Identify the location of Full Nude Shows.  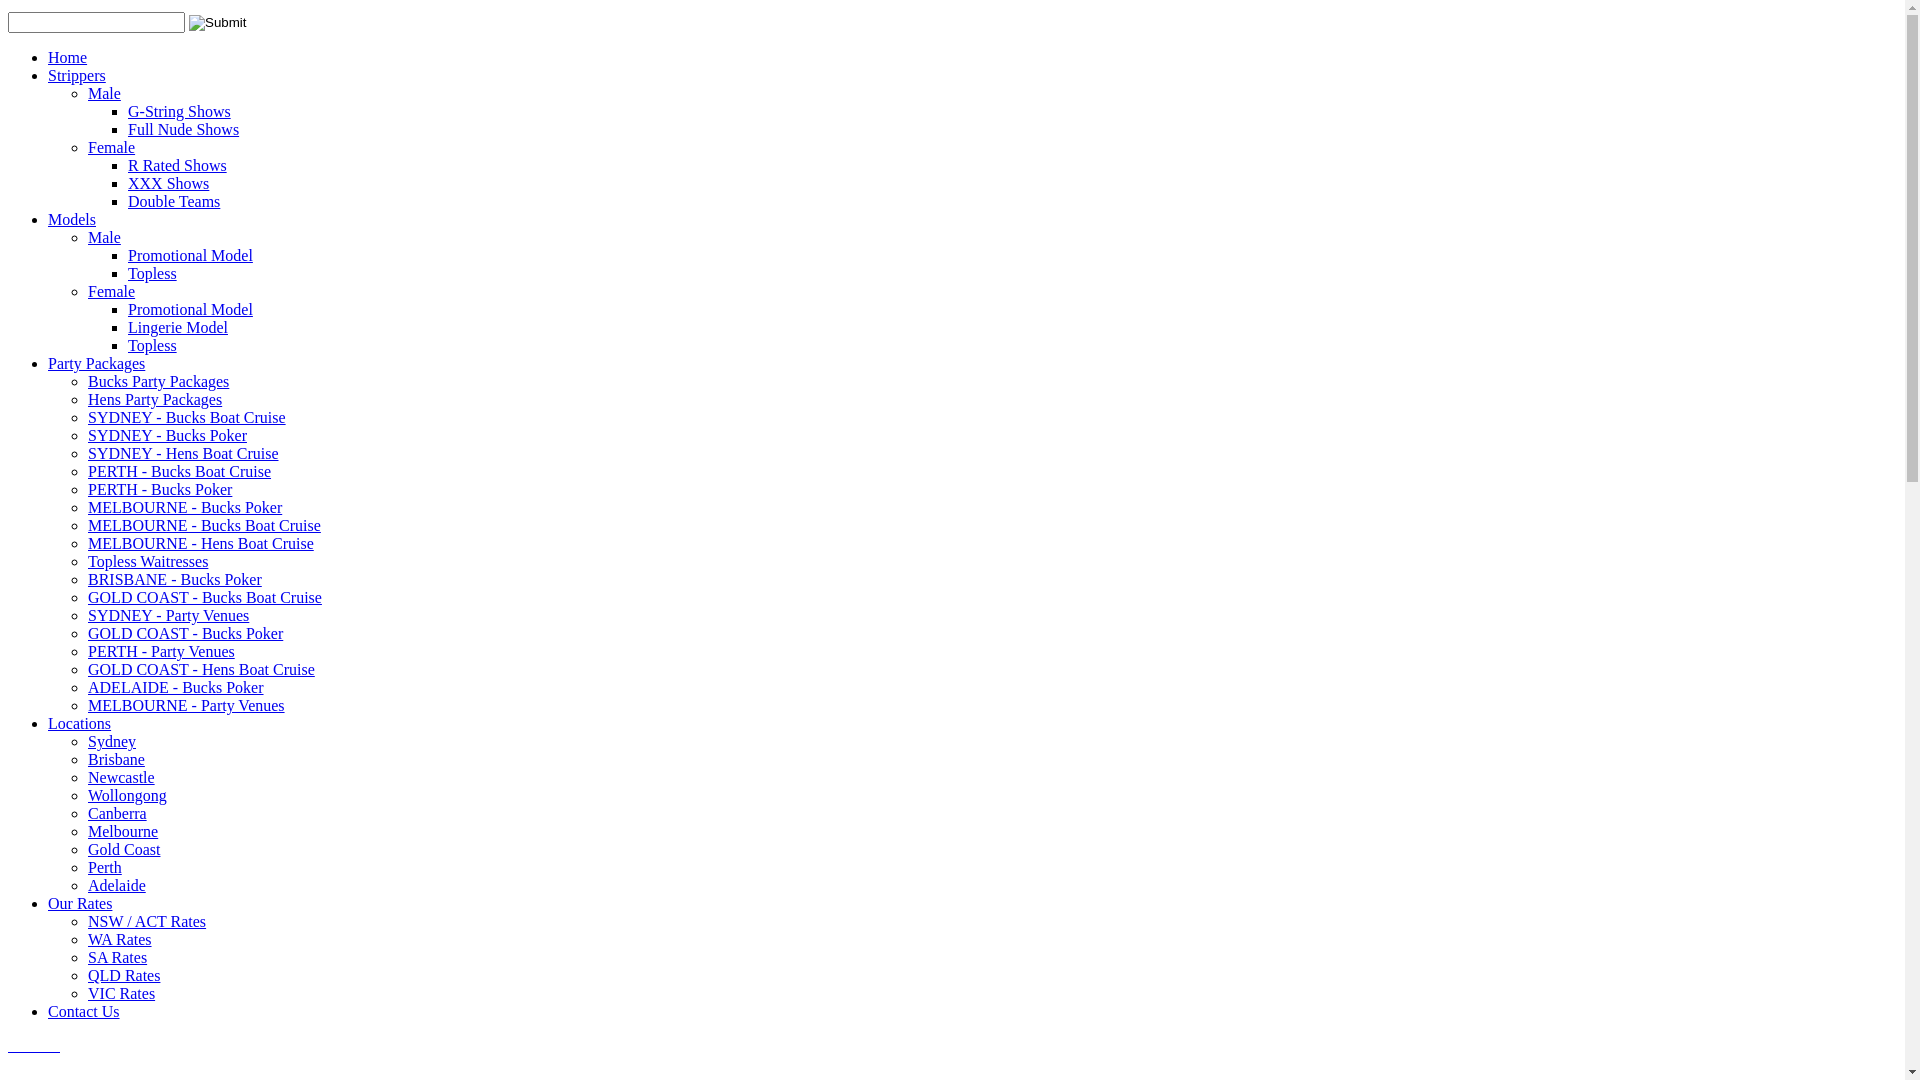
(184, 130).